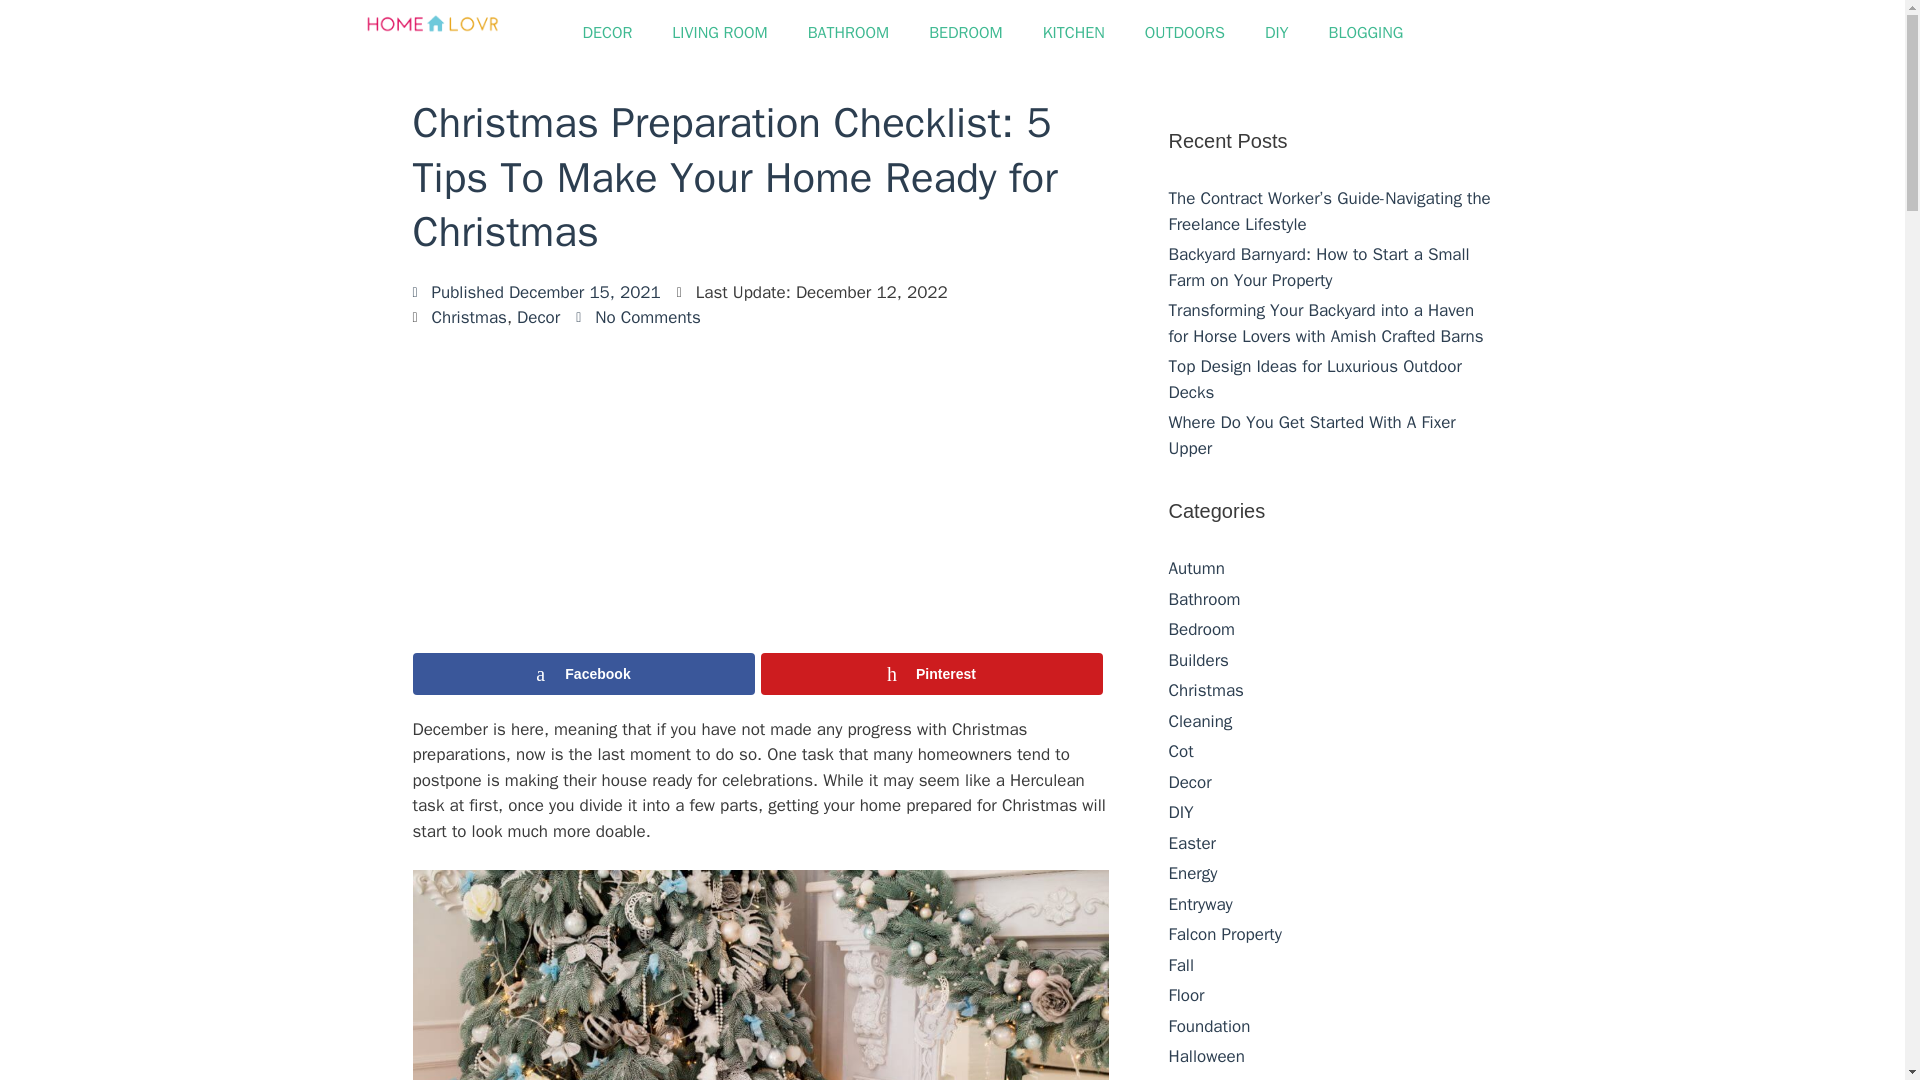  I want to click on LIVING ROOM, so click(720, 32).